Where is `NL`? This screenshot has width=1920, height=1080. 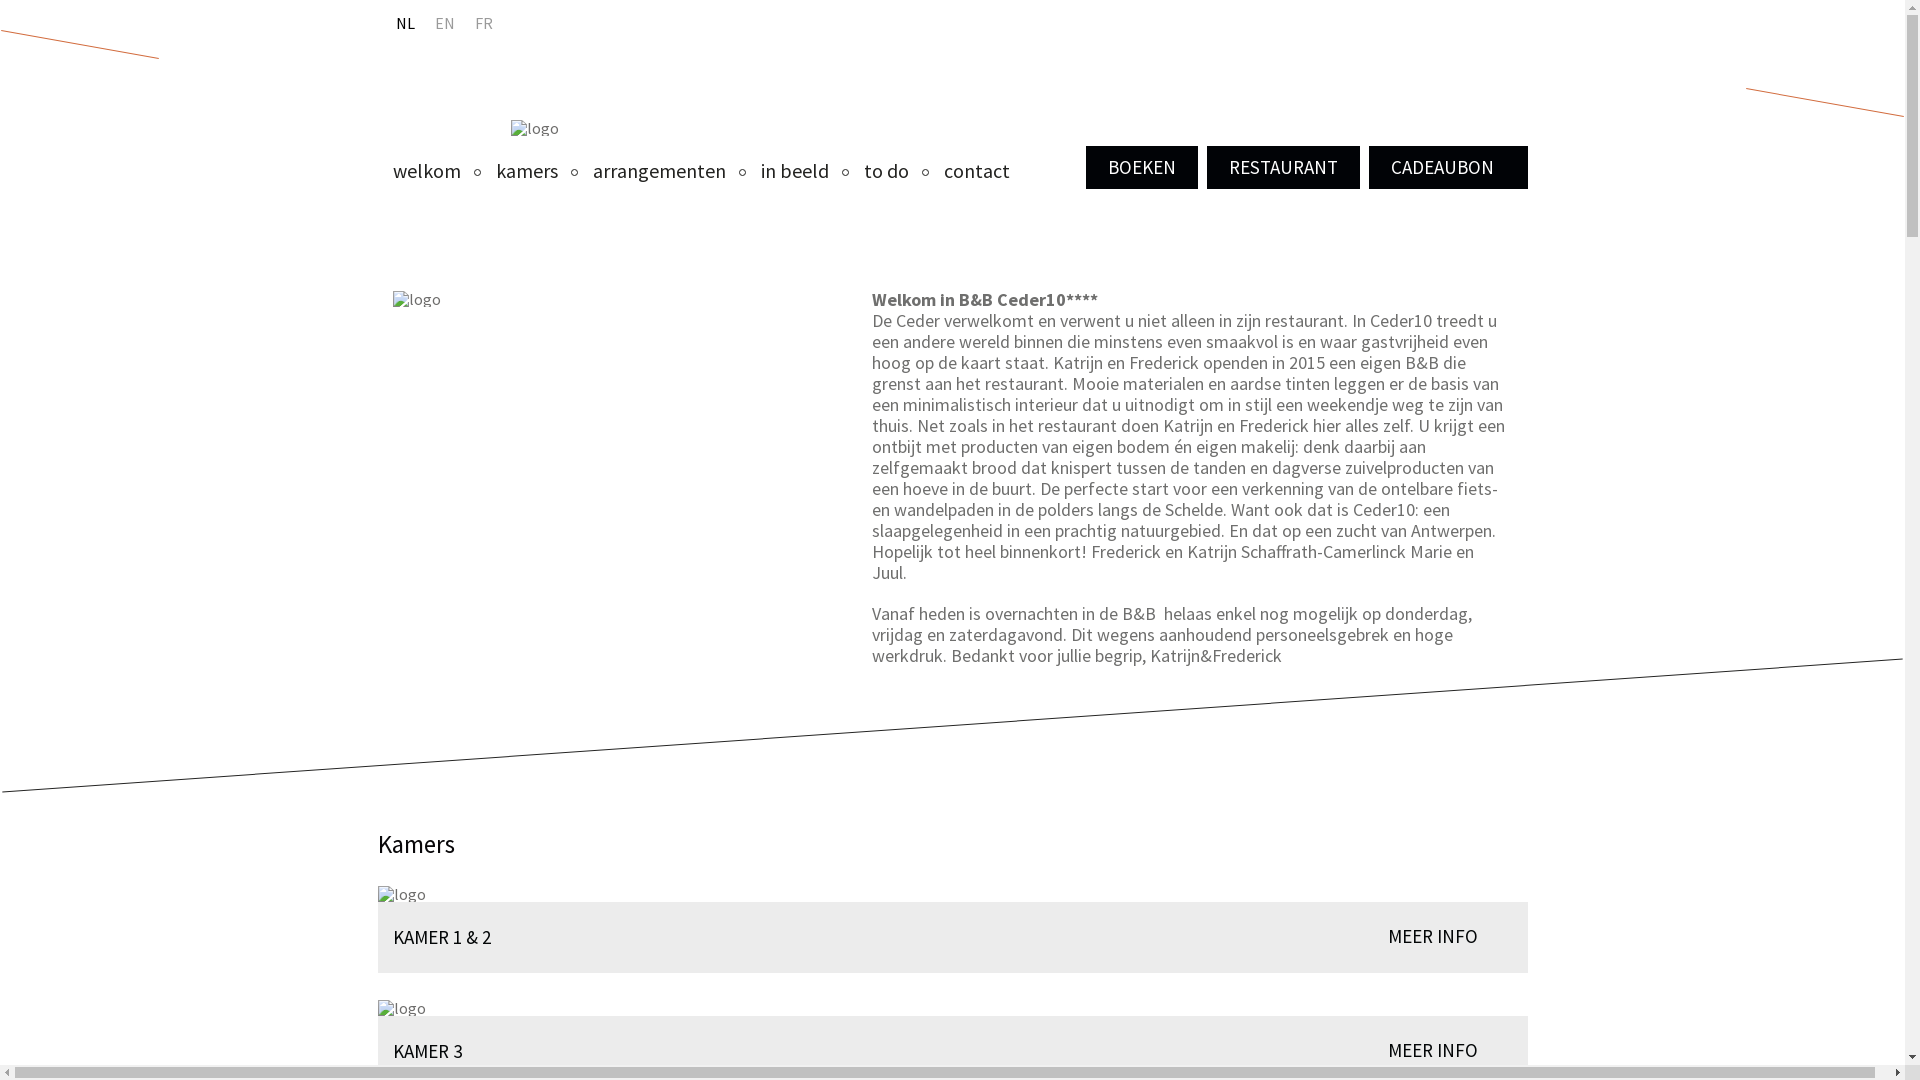 NL is located at coordinates (406, 22).